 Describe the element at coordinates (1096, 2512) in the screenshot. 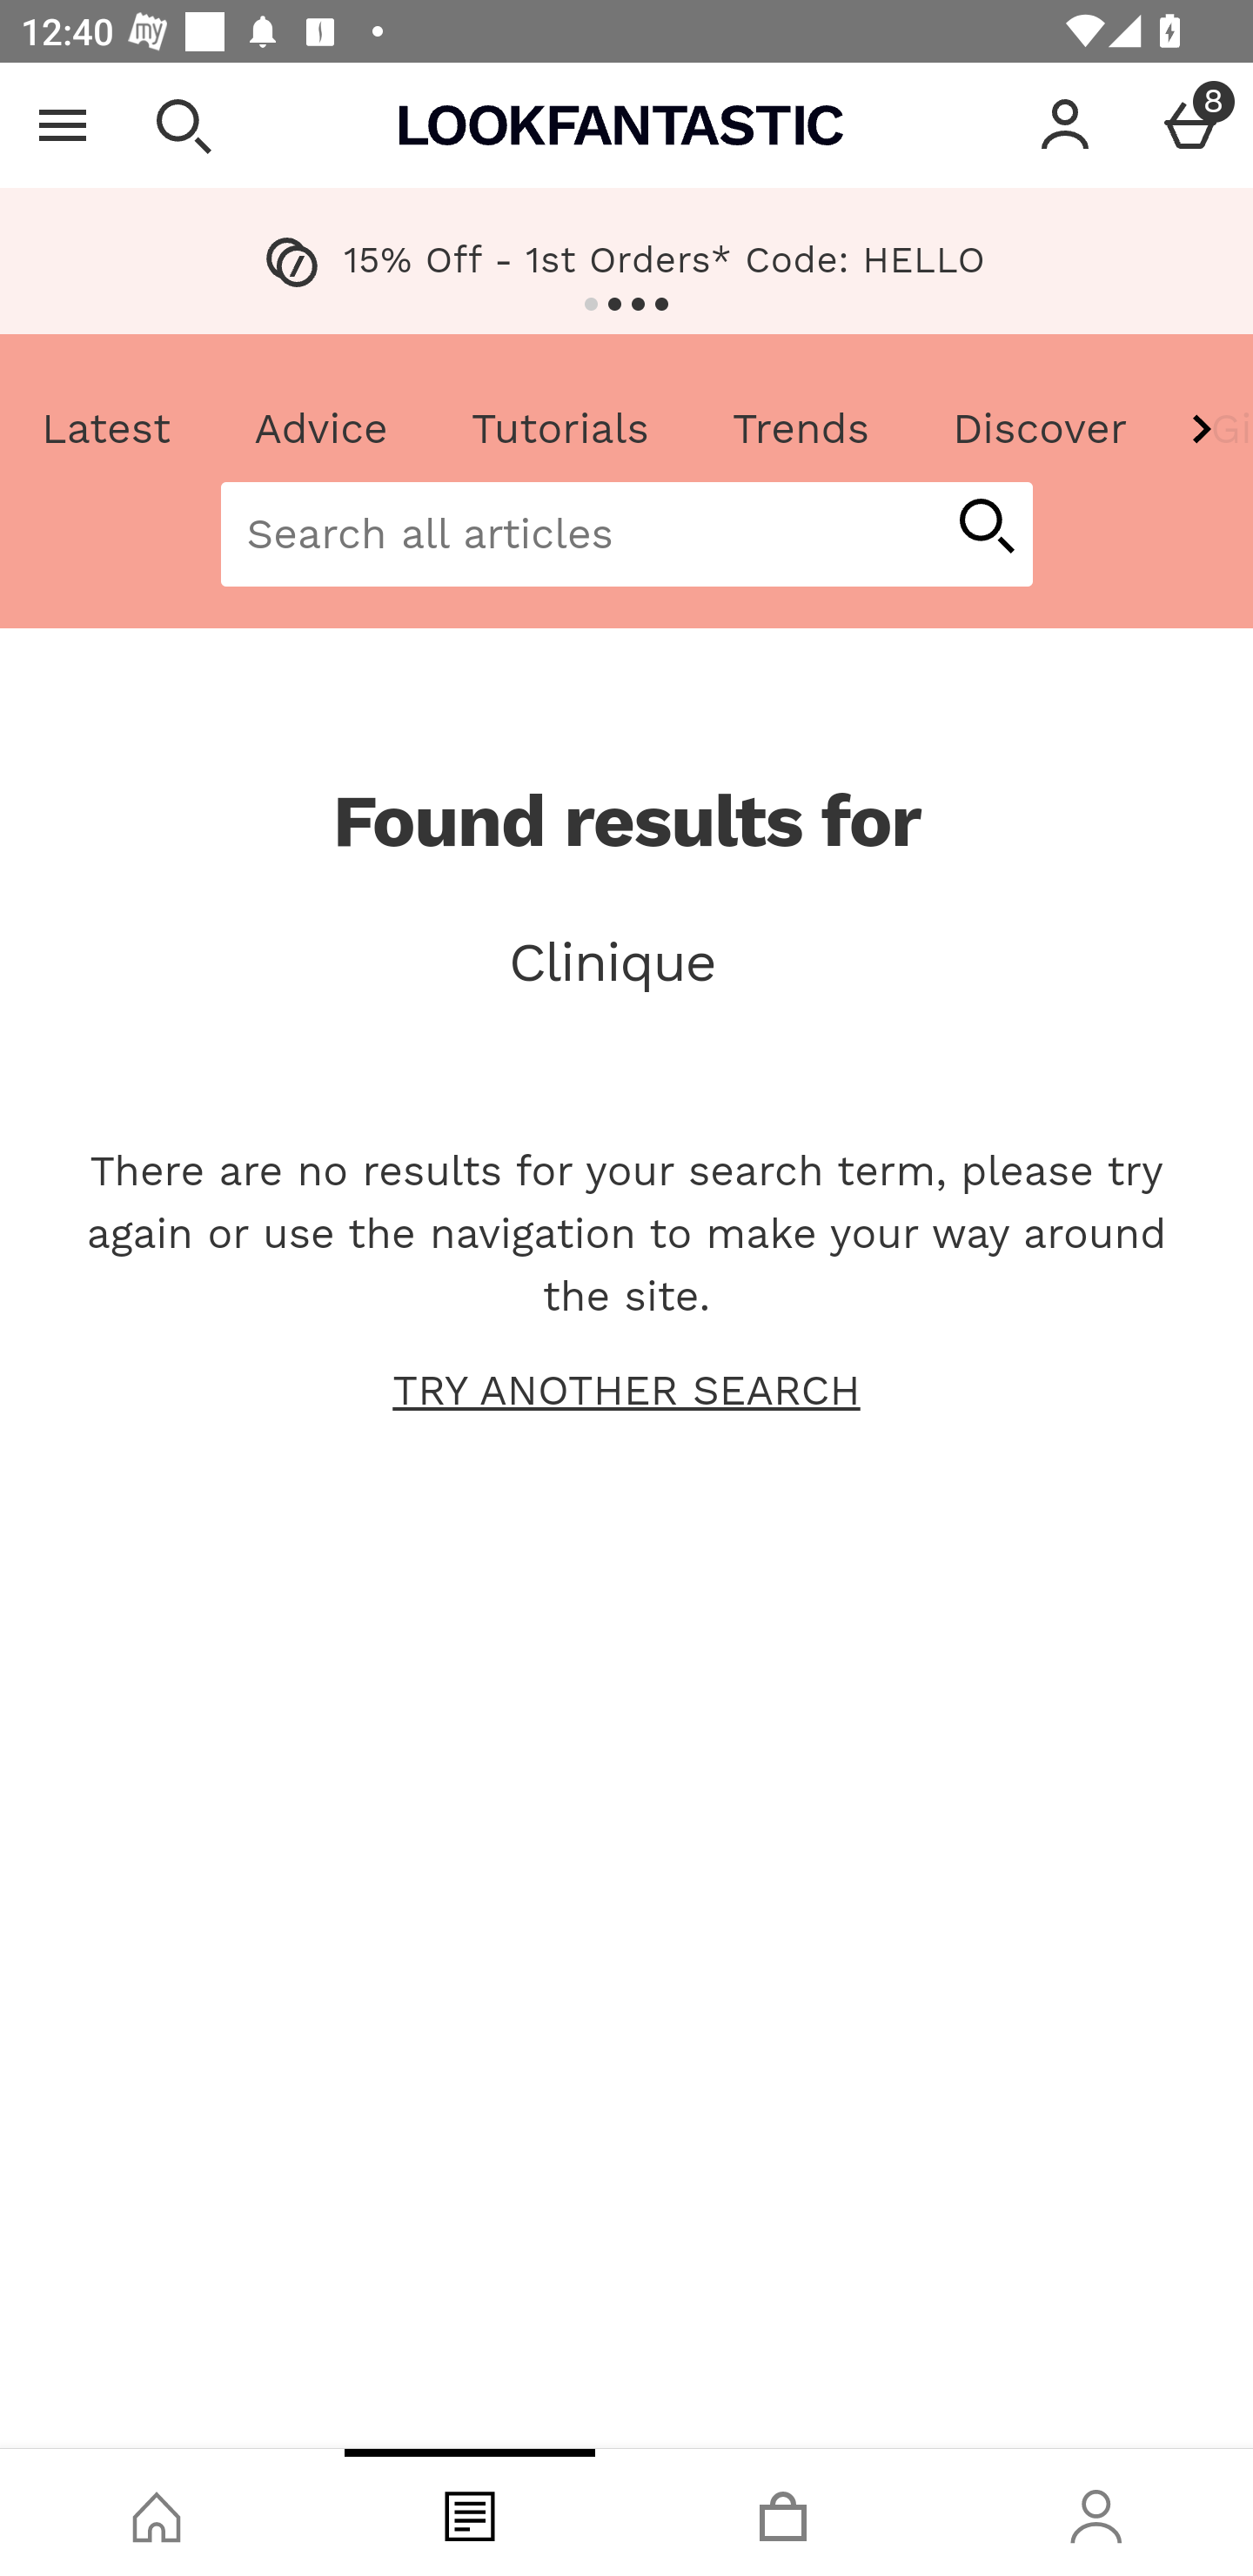

I see `Account, tab, 4 of 4` at that location.